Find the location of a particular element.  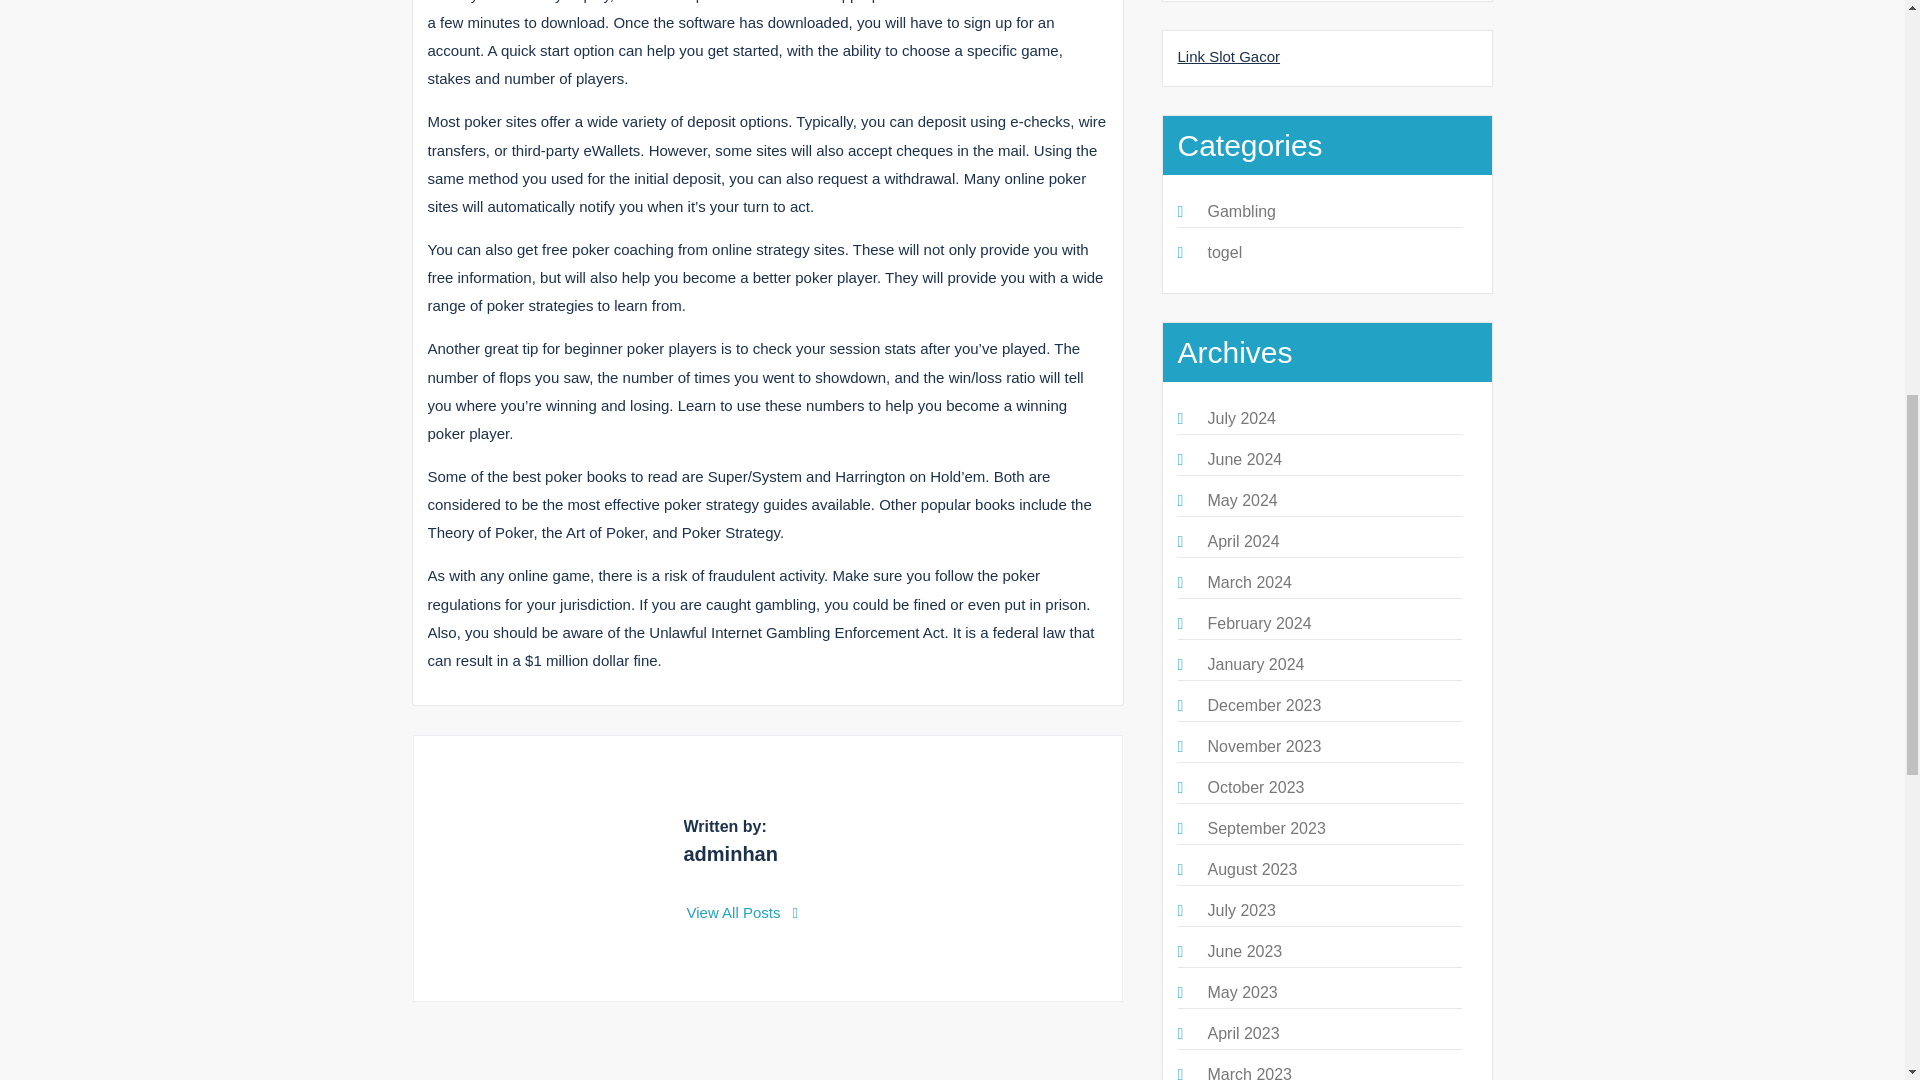

View All Posts is located at coordinates (742, 912).